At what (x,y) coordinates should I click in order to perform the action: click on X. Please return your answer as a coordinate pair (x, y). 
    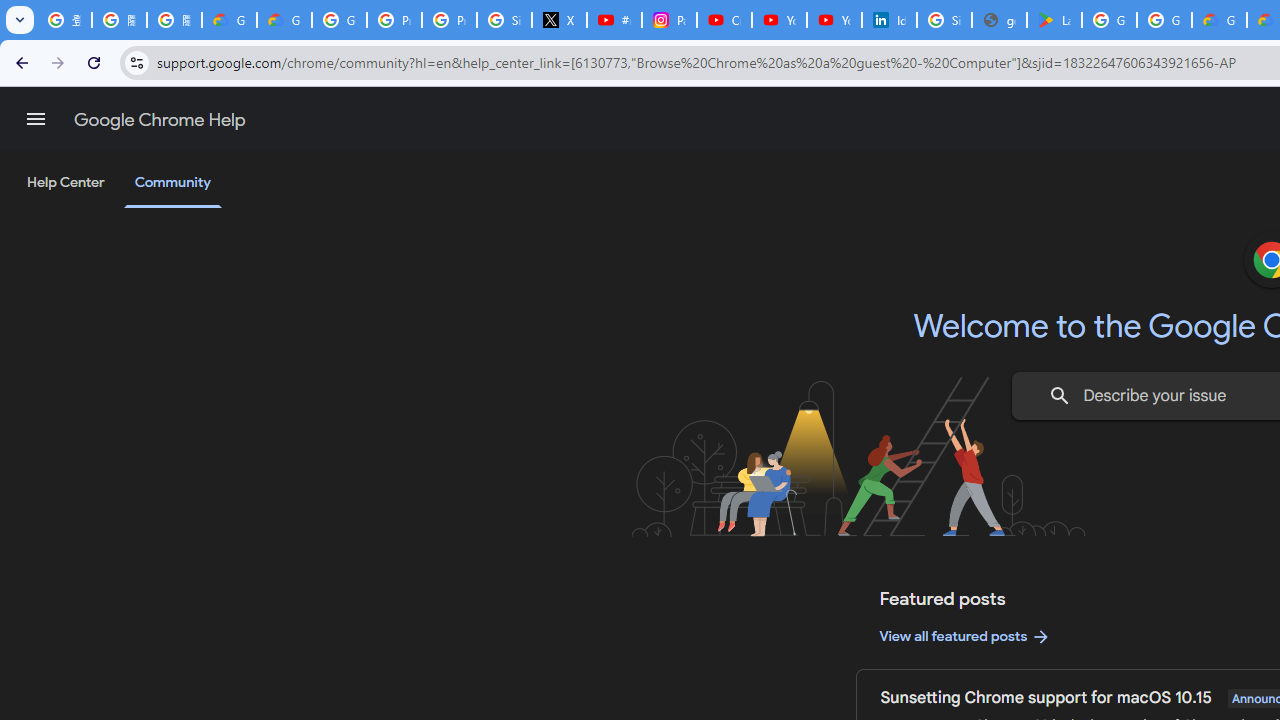
    Looking at the image, I should click on (560, 20).